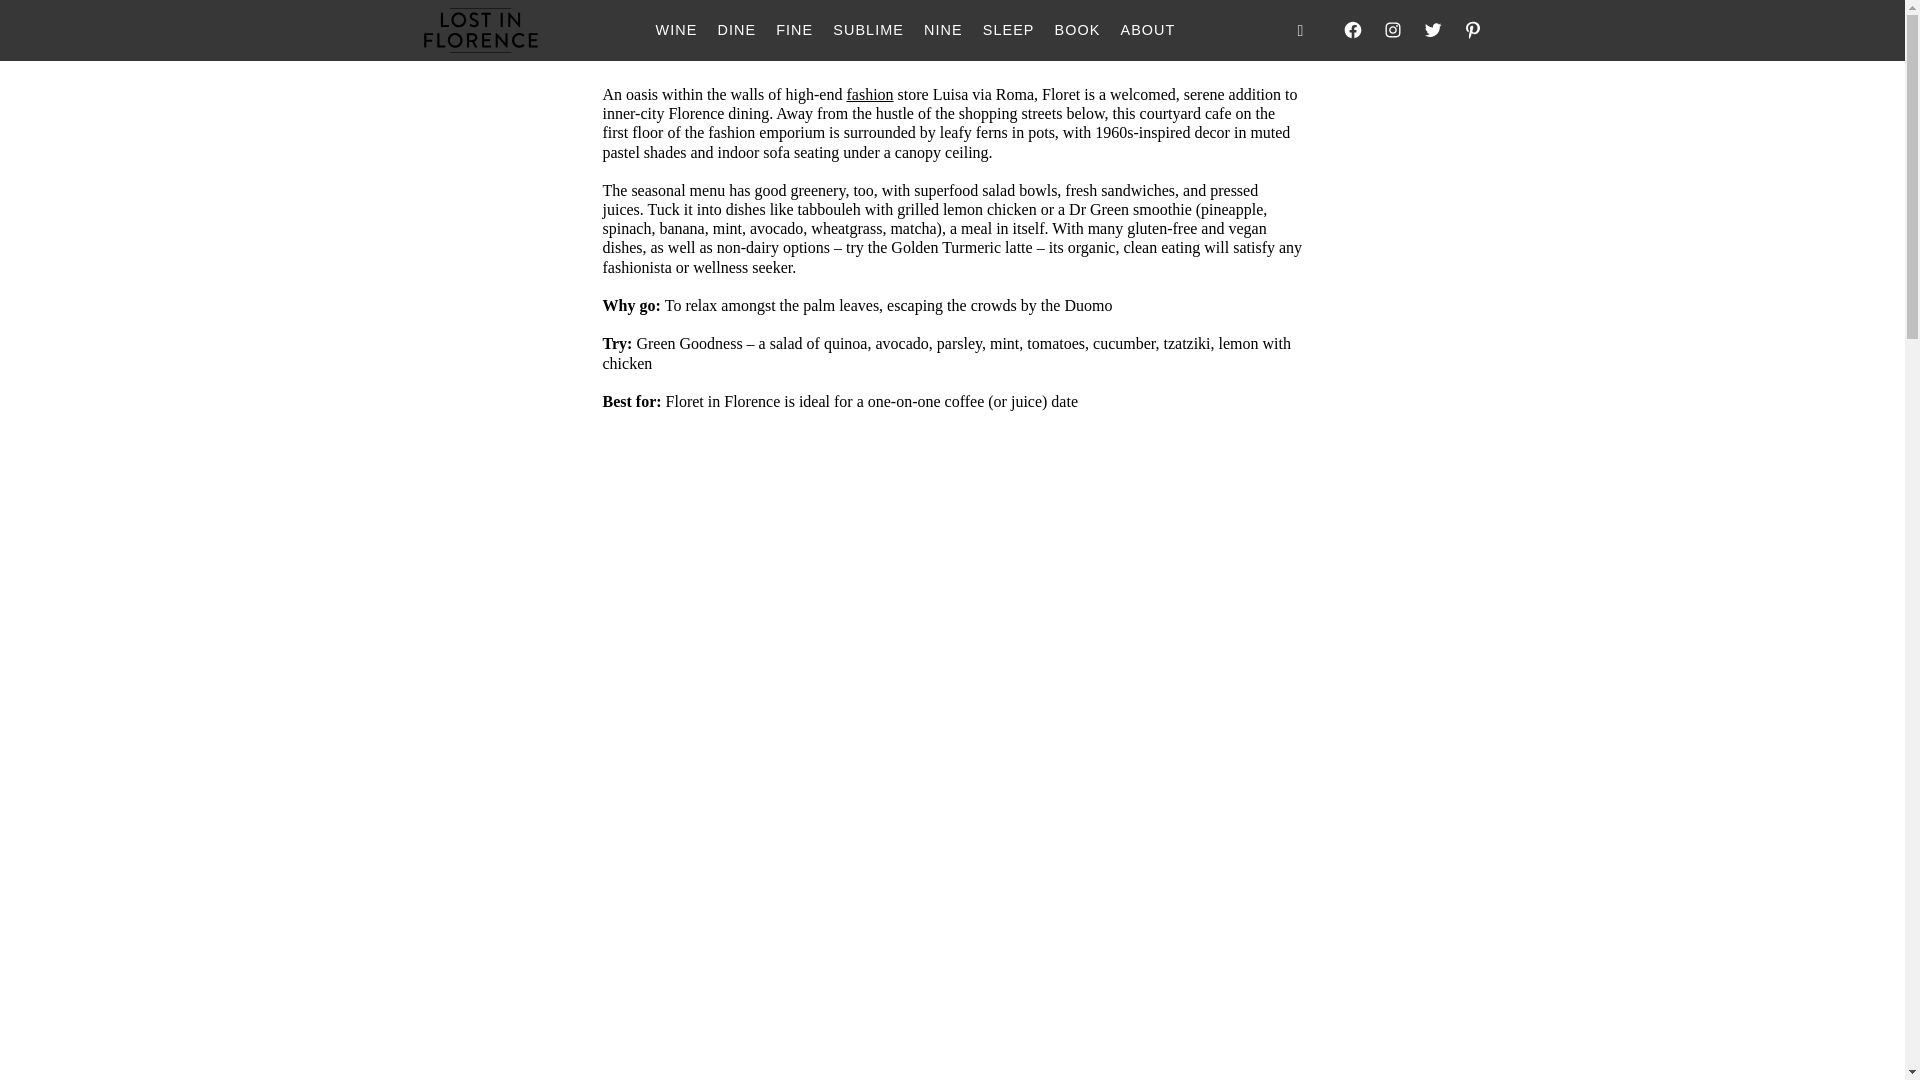  I want to click on BOOK, so click(1077, 30).